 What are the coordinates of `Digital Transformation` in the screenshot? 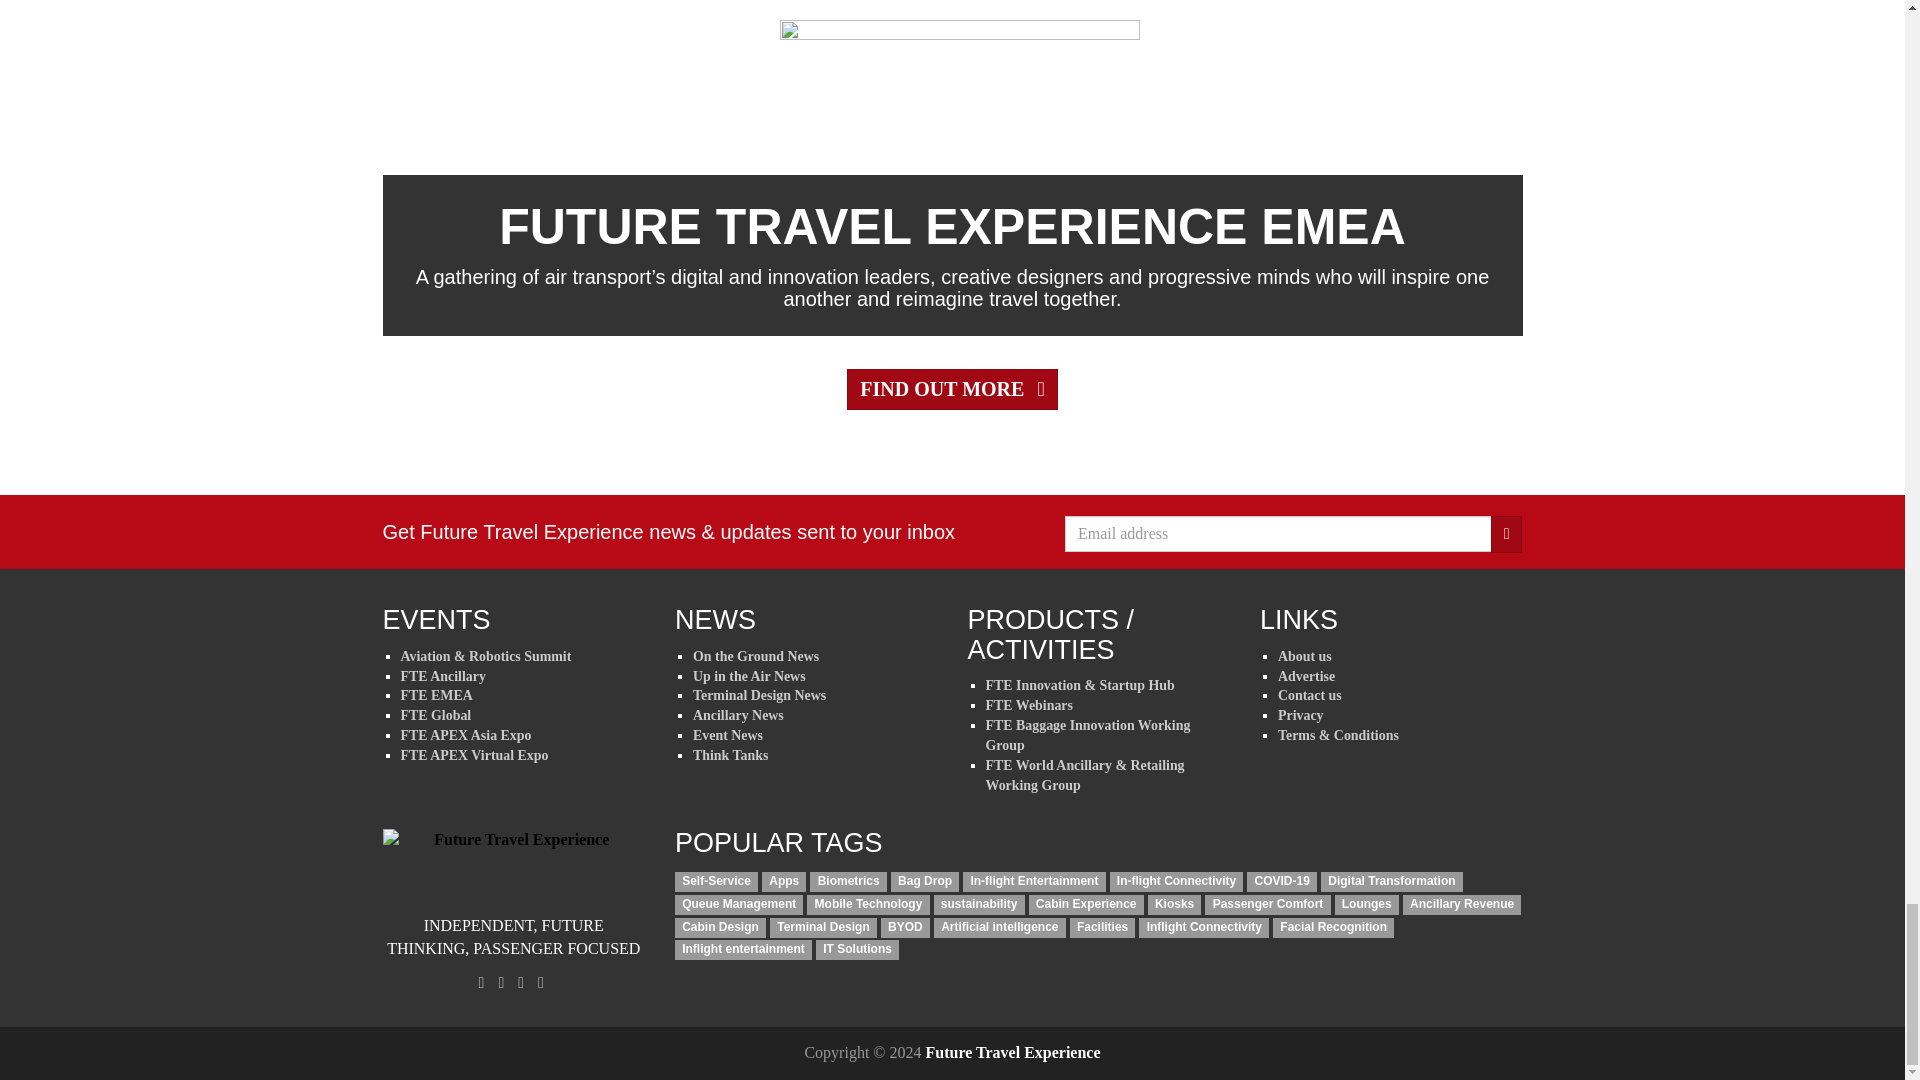 It's located at (1392, 882).